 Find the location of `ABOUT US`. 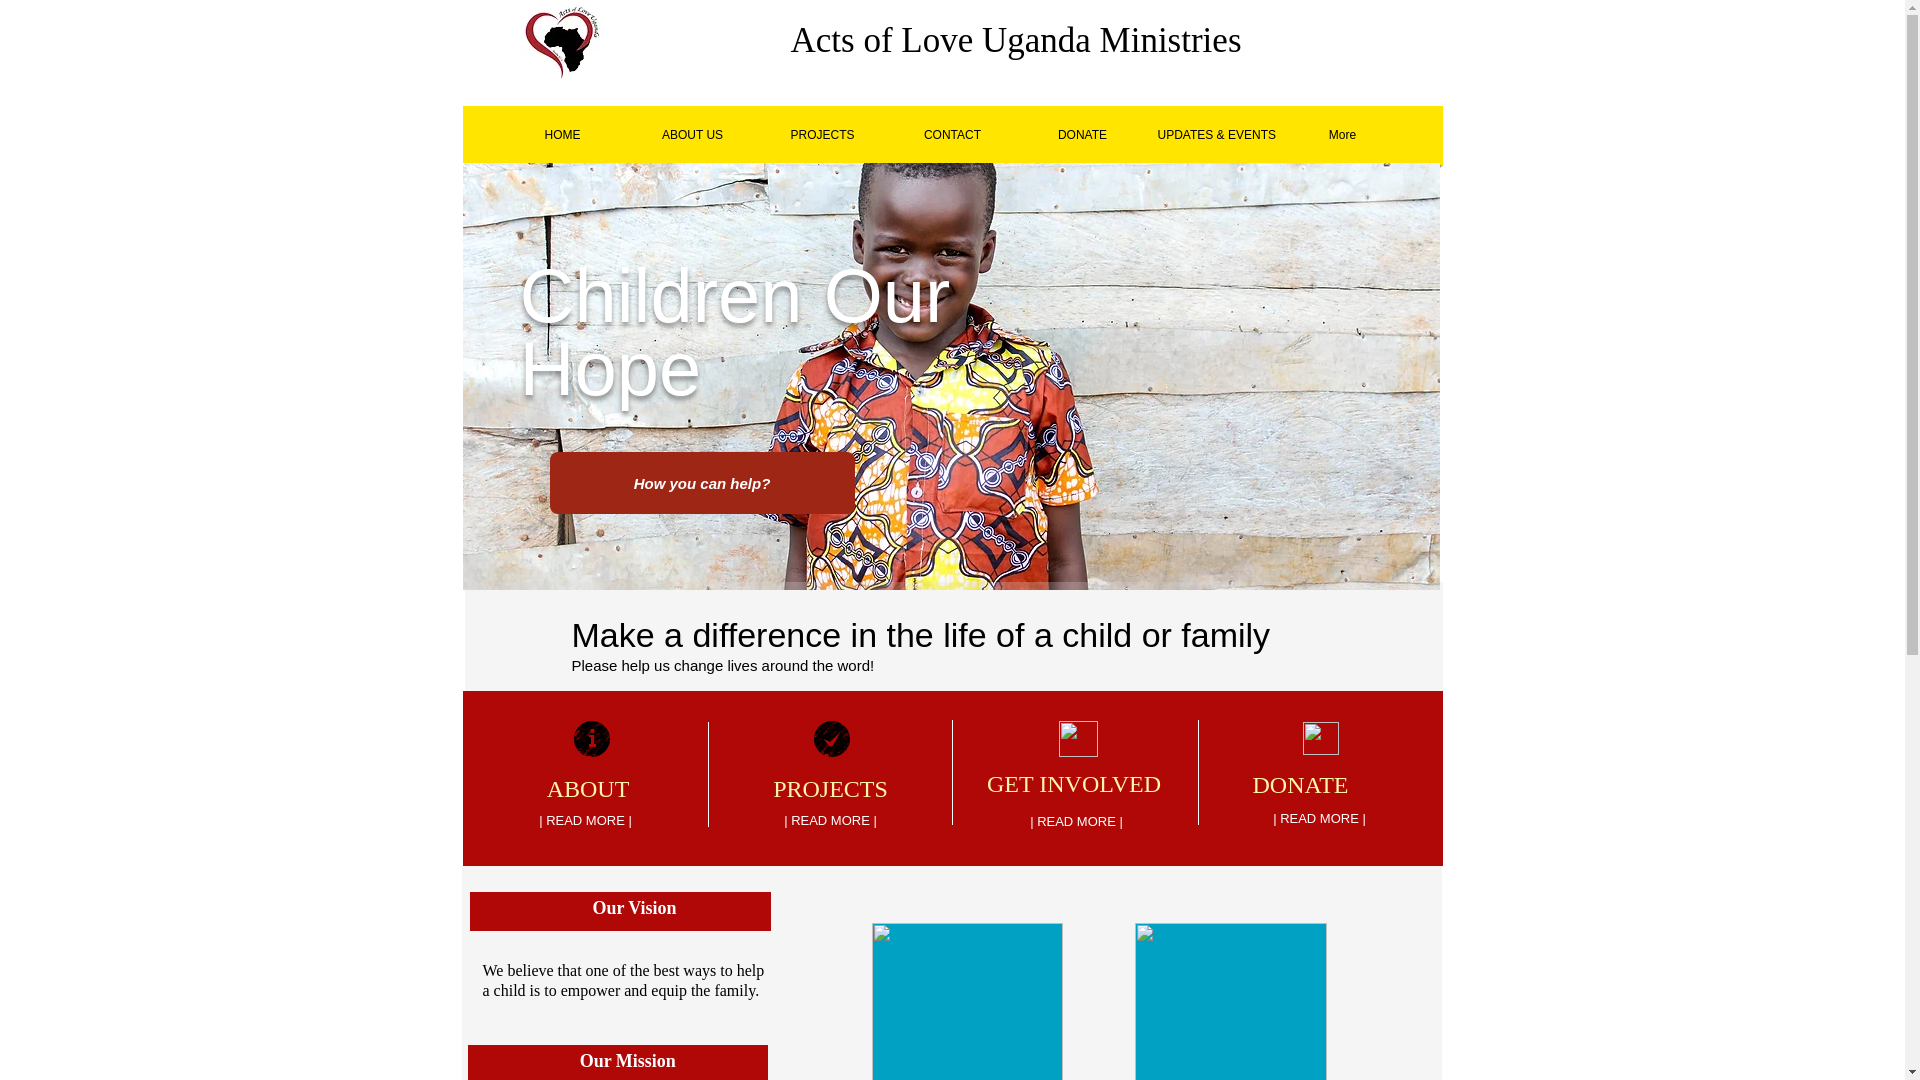

ABOUT US is located at coordinates (692, 135).